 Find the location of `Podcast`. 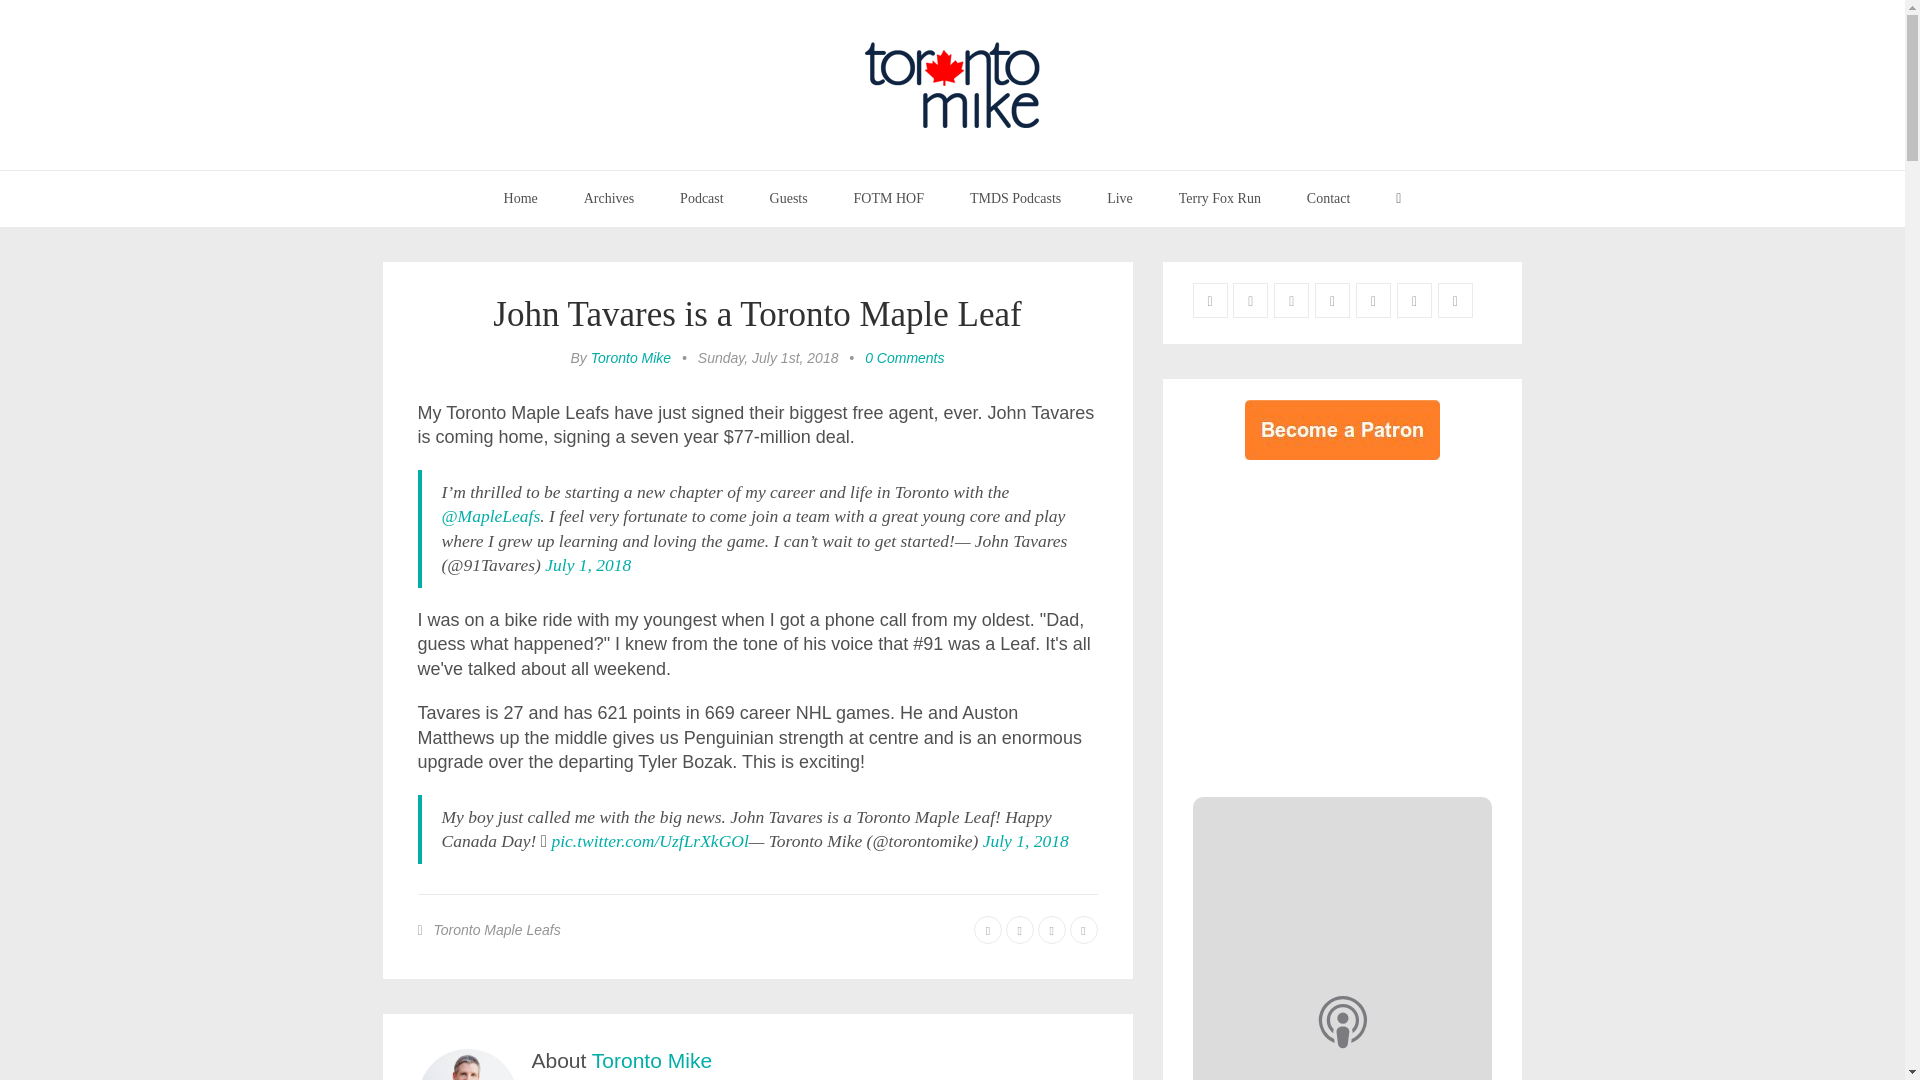

Podcast is located at coordinates (701, 198).